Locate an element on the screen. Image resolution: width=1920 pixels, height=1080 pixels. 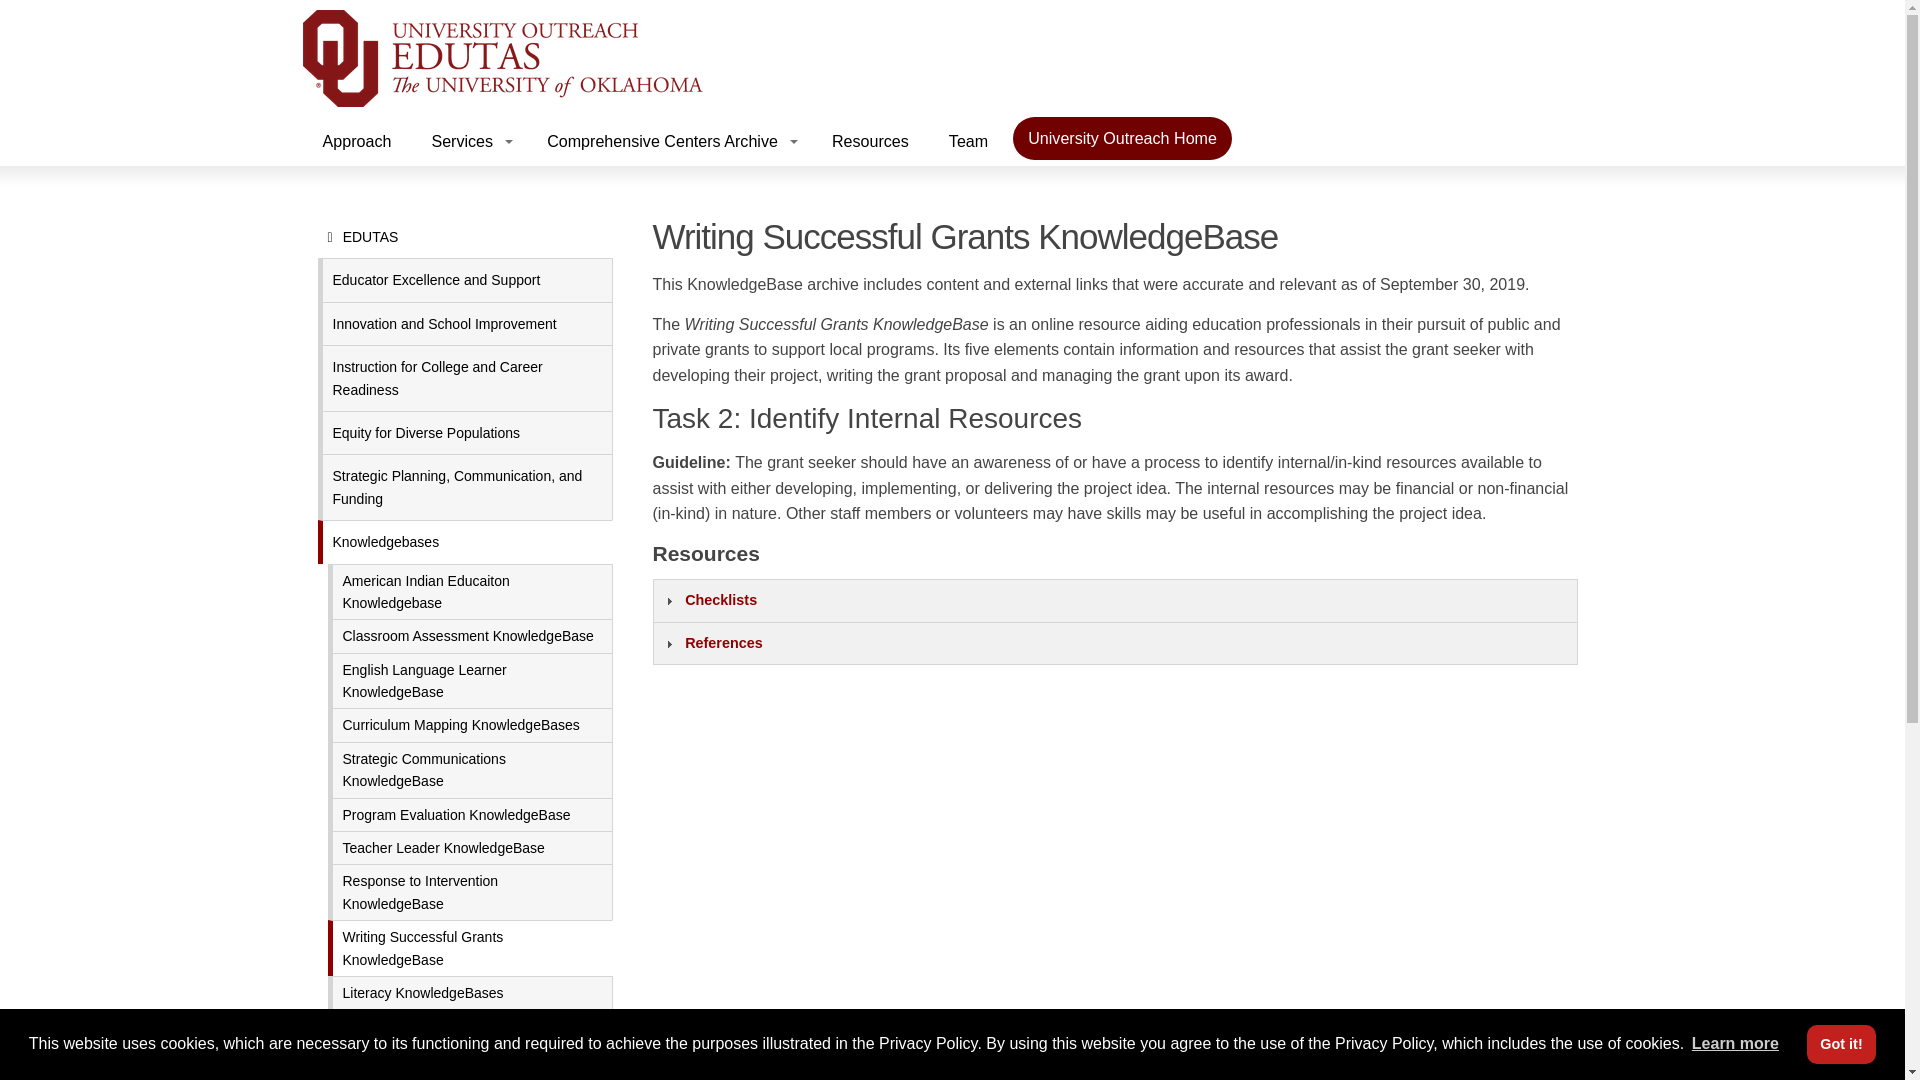
Strategic Planning, Communication, and Funding is located at coordinates (465, 486).